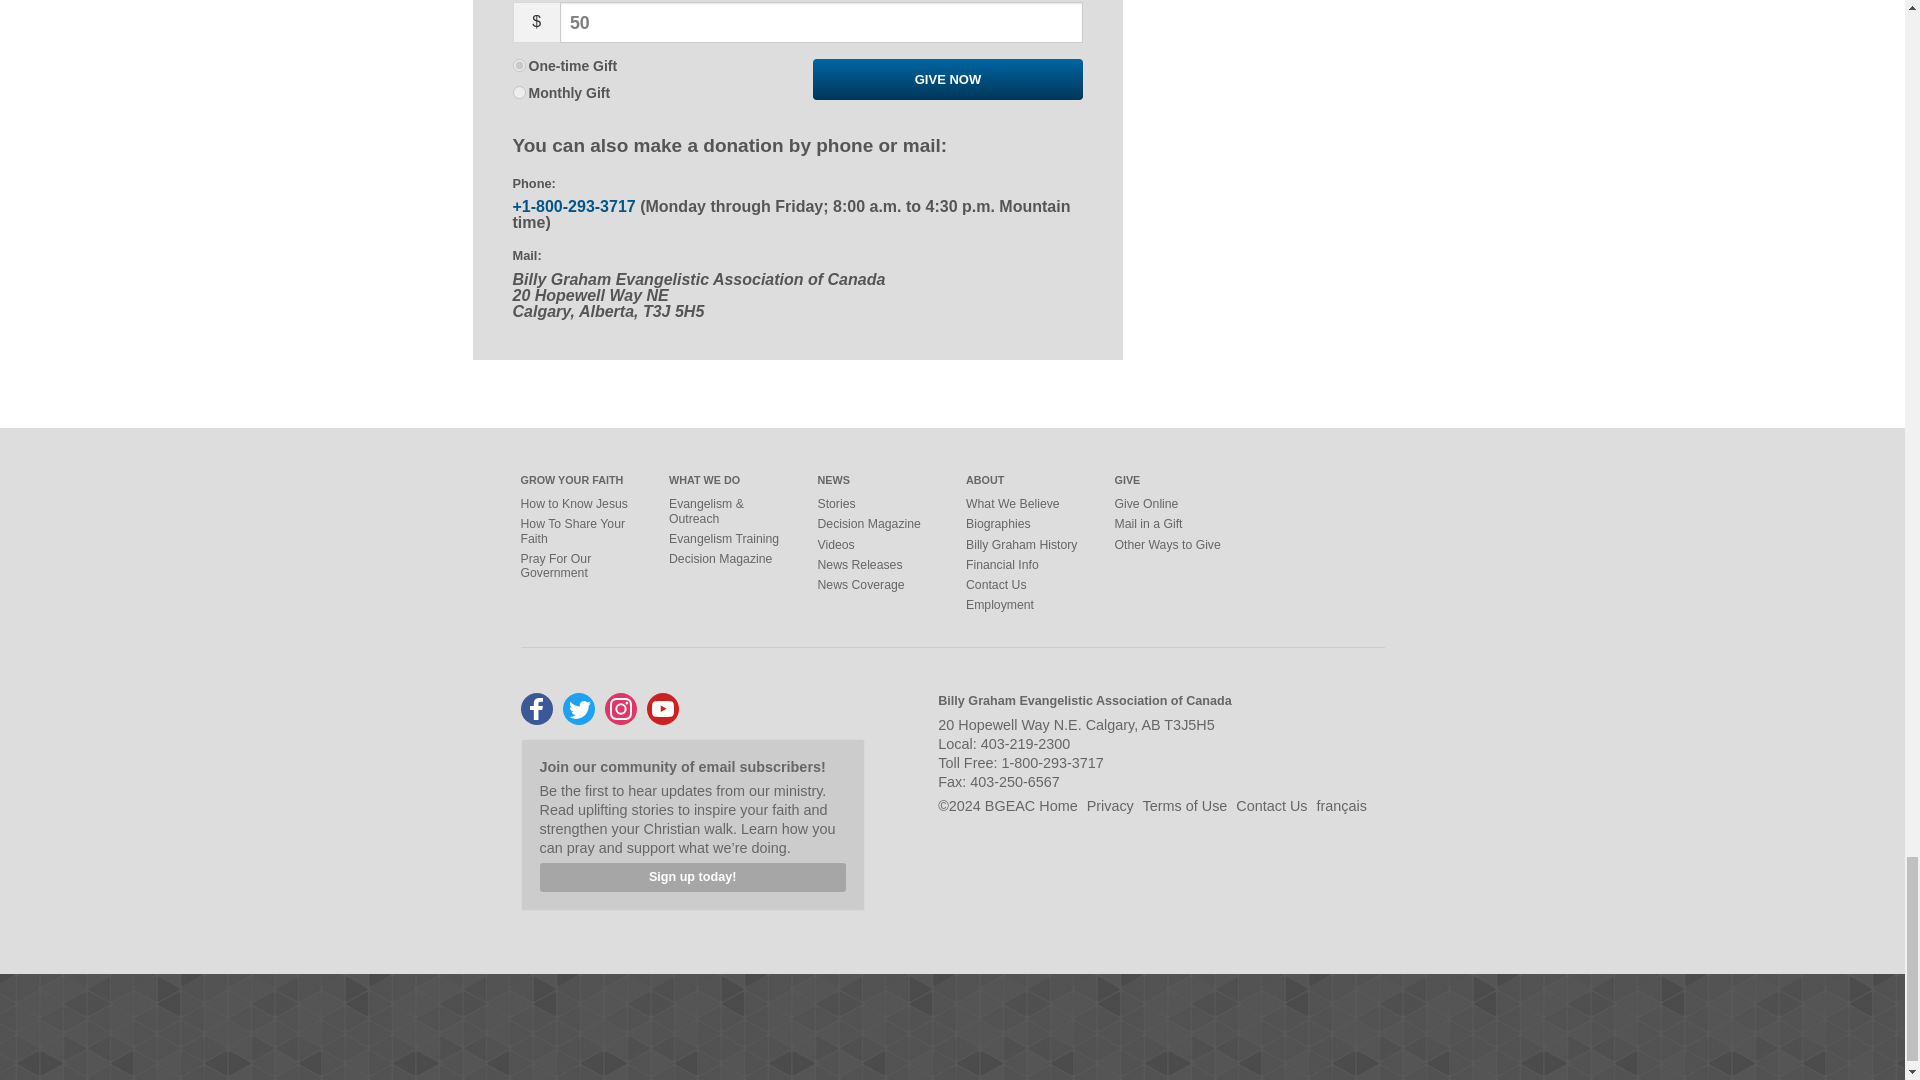 The image size is (1920, 1080). Describe the element at coordinates (518, 66) in the screenshot. I see `one-time` at that location.